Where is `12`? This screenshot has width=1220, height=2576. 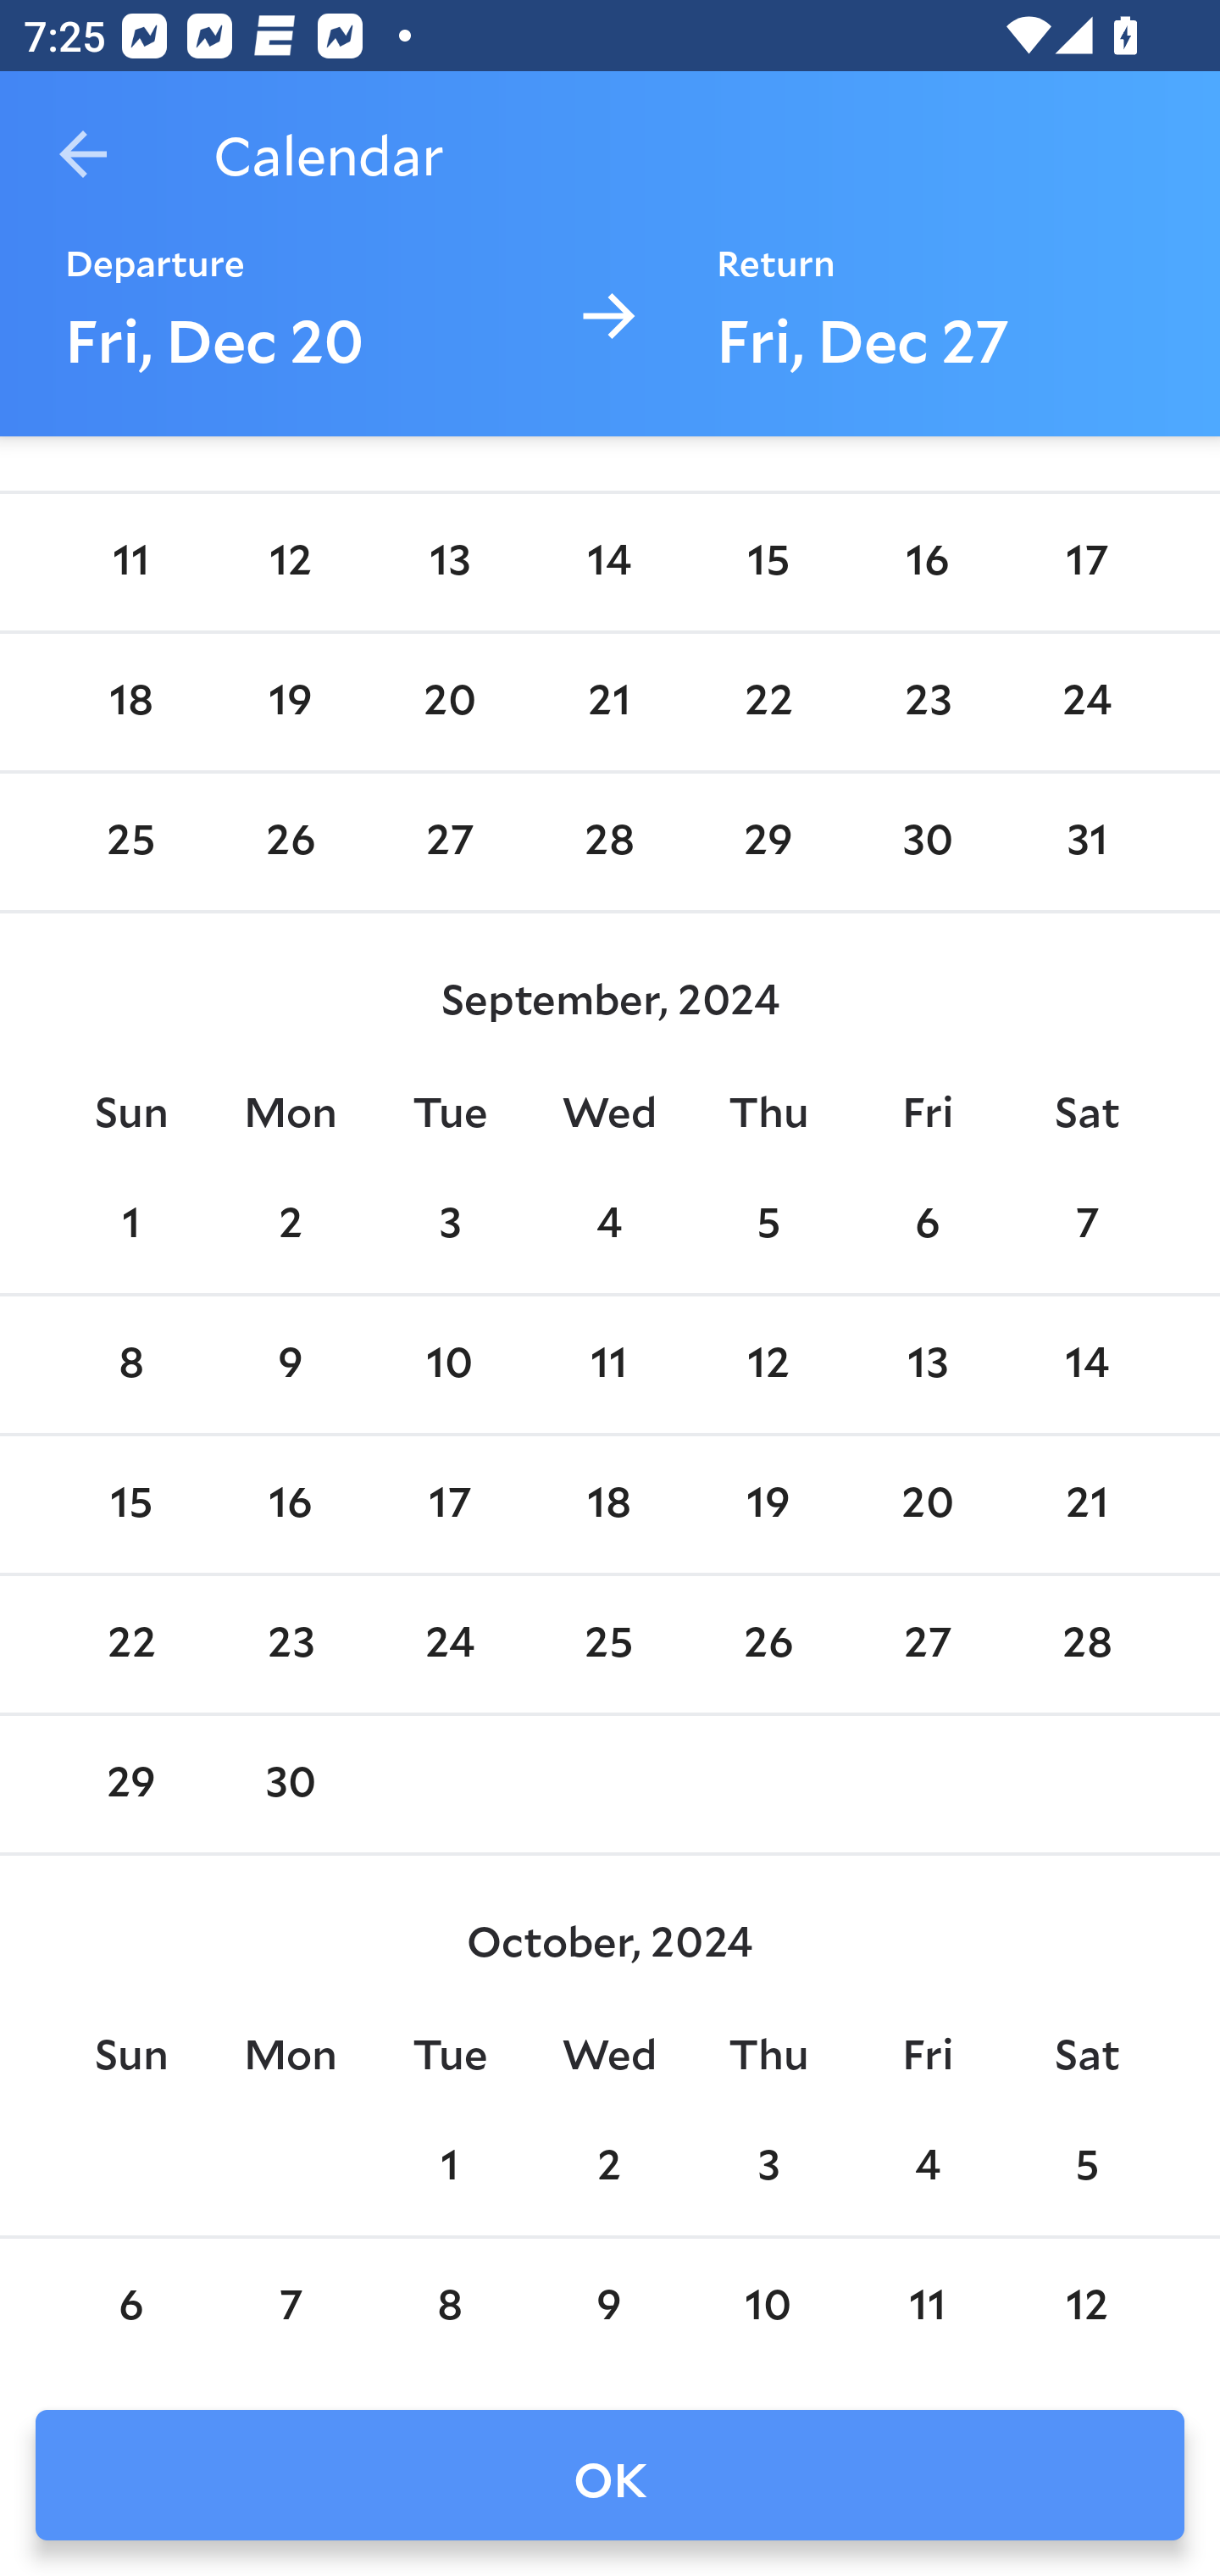
12 is located at coordinates (291, 561).